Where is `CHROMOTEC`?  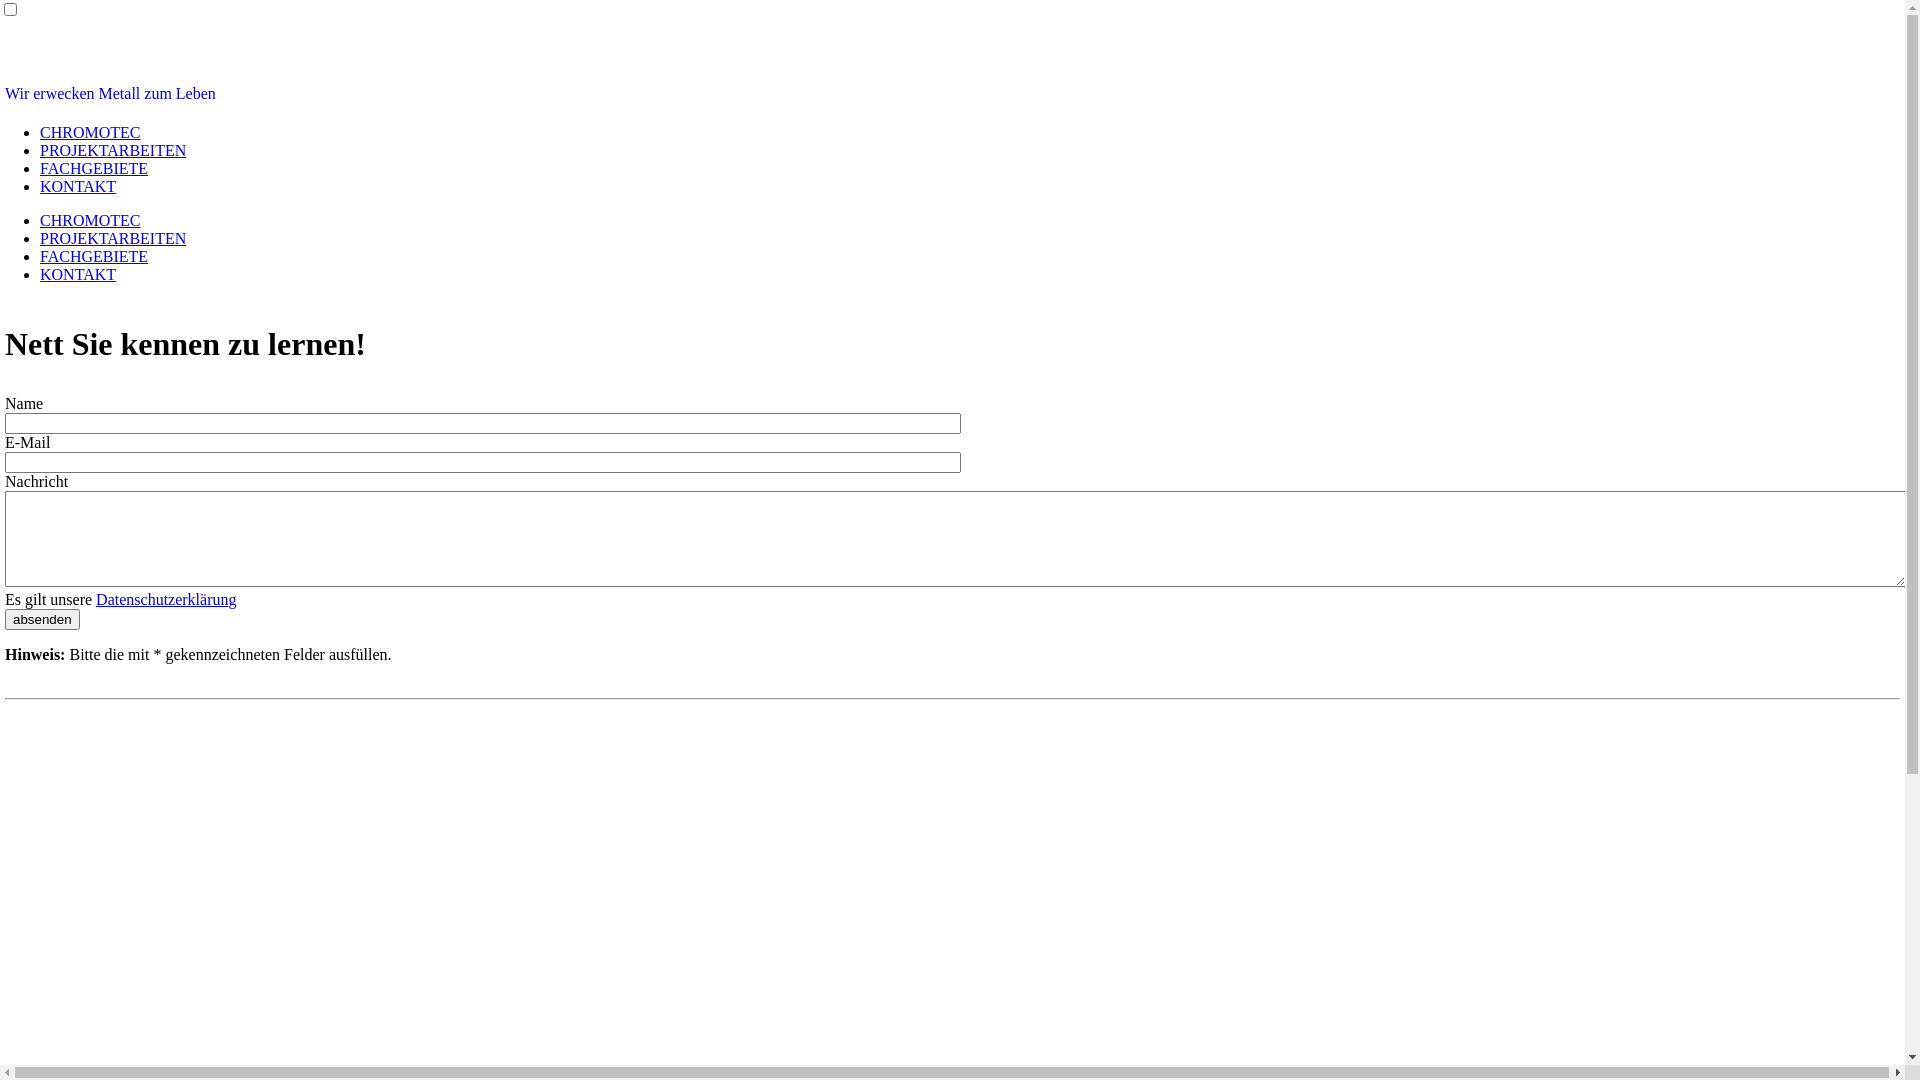
CHROMOTEC is located at coordinates (90, 220).